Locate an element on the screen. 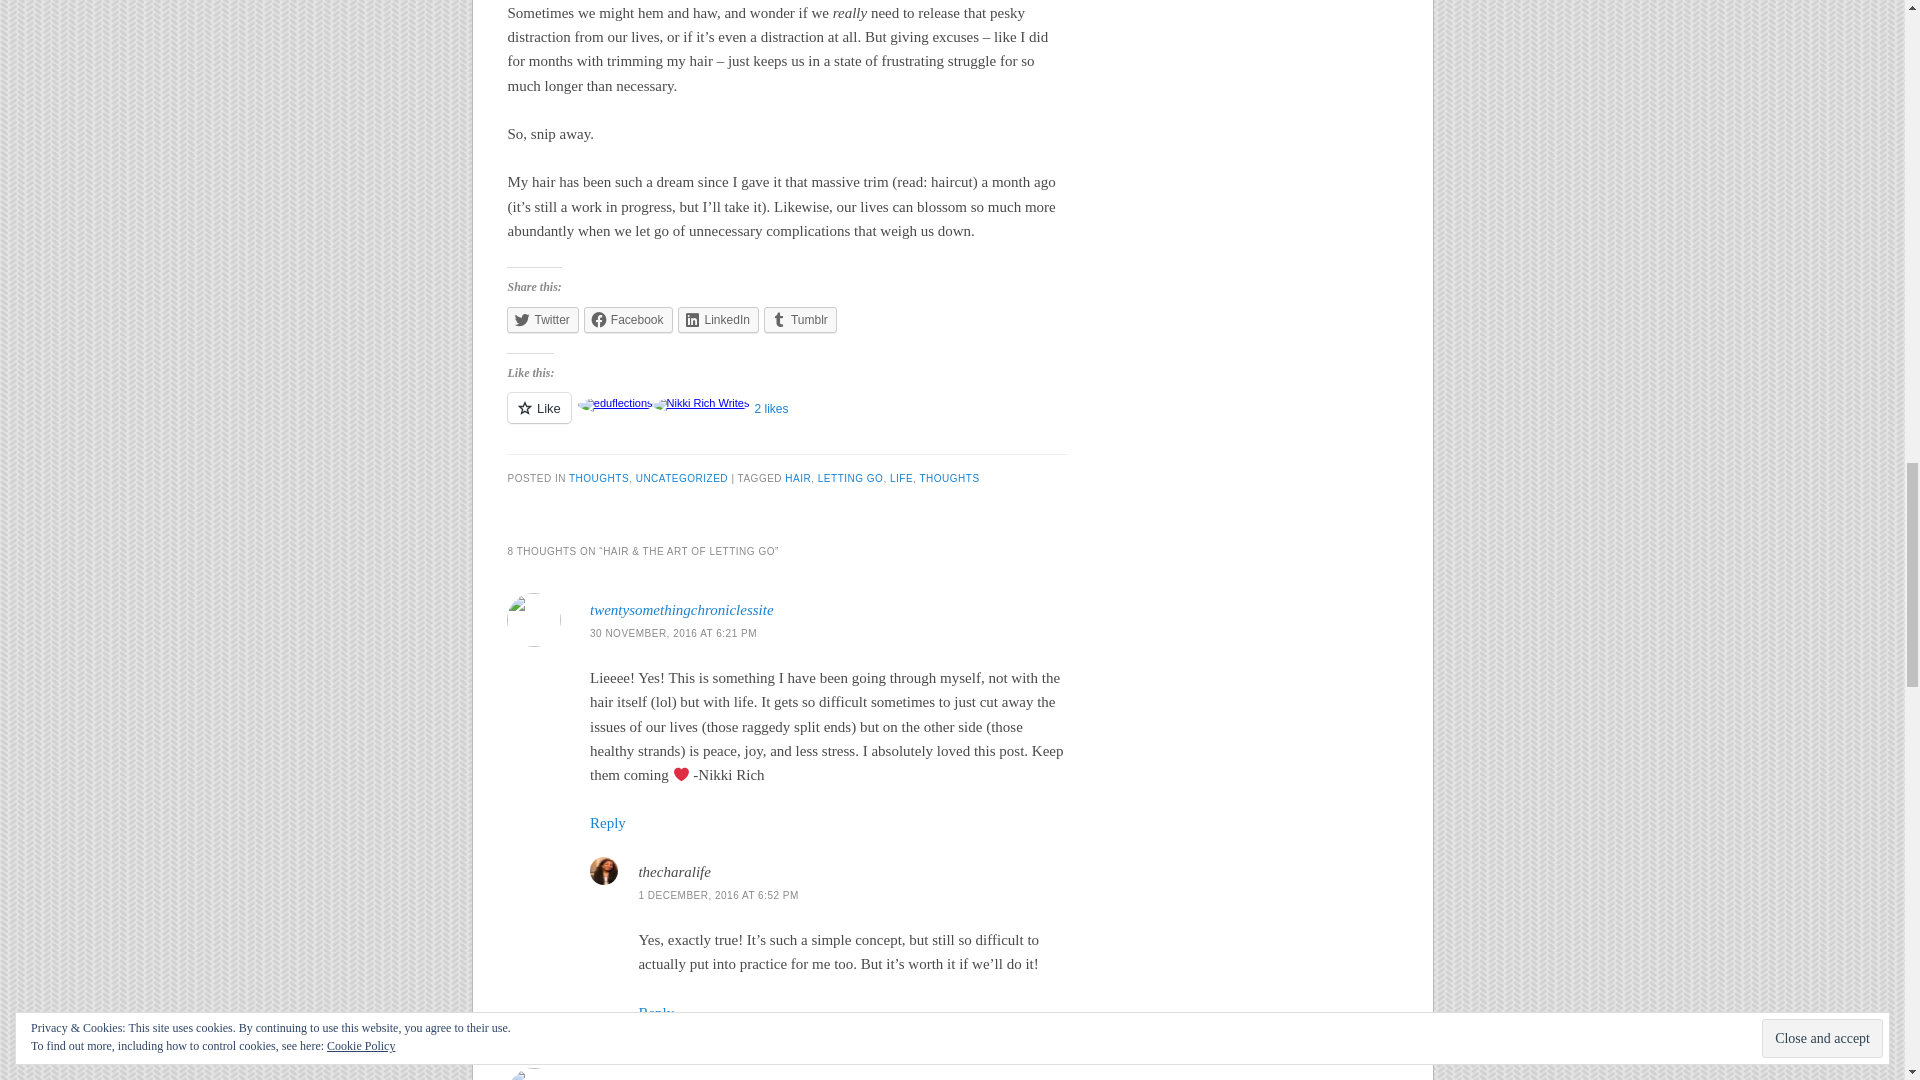  LIFE is located at coordinates (902, 478).